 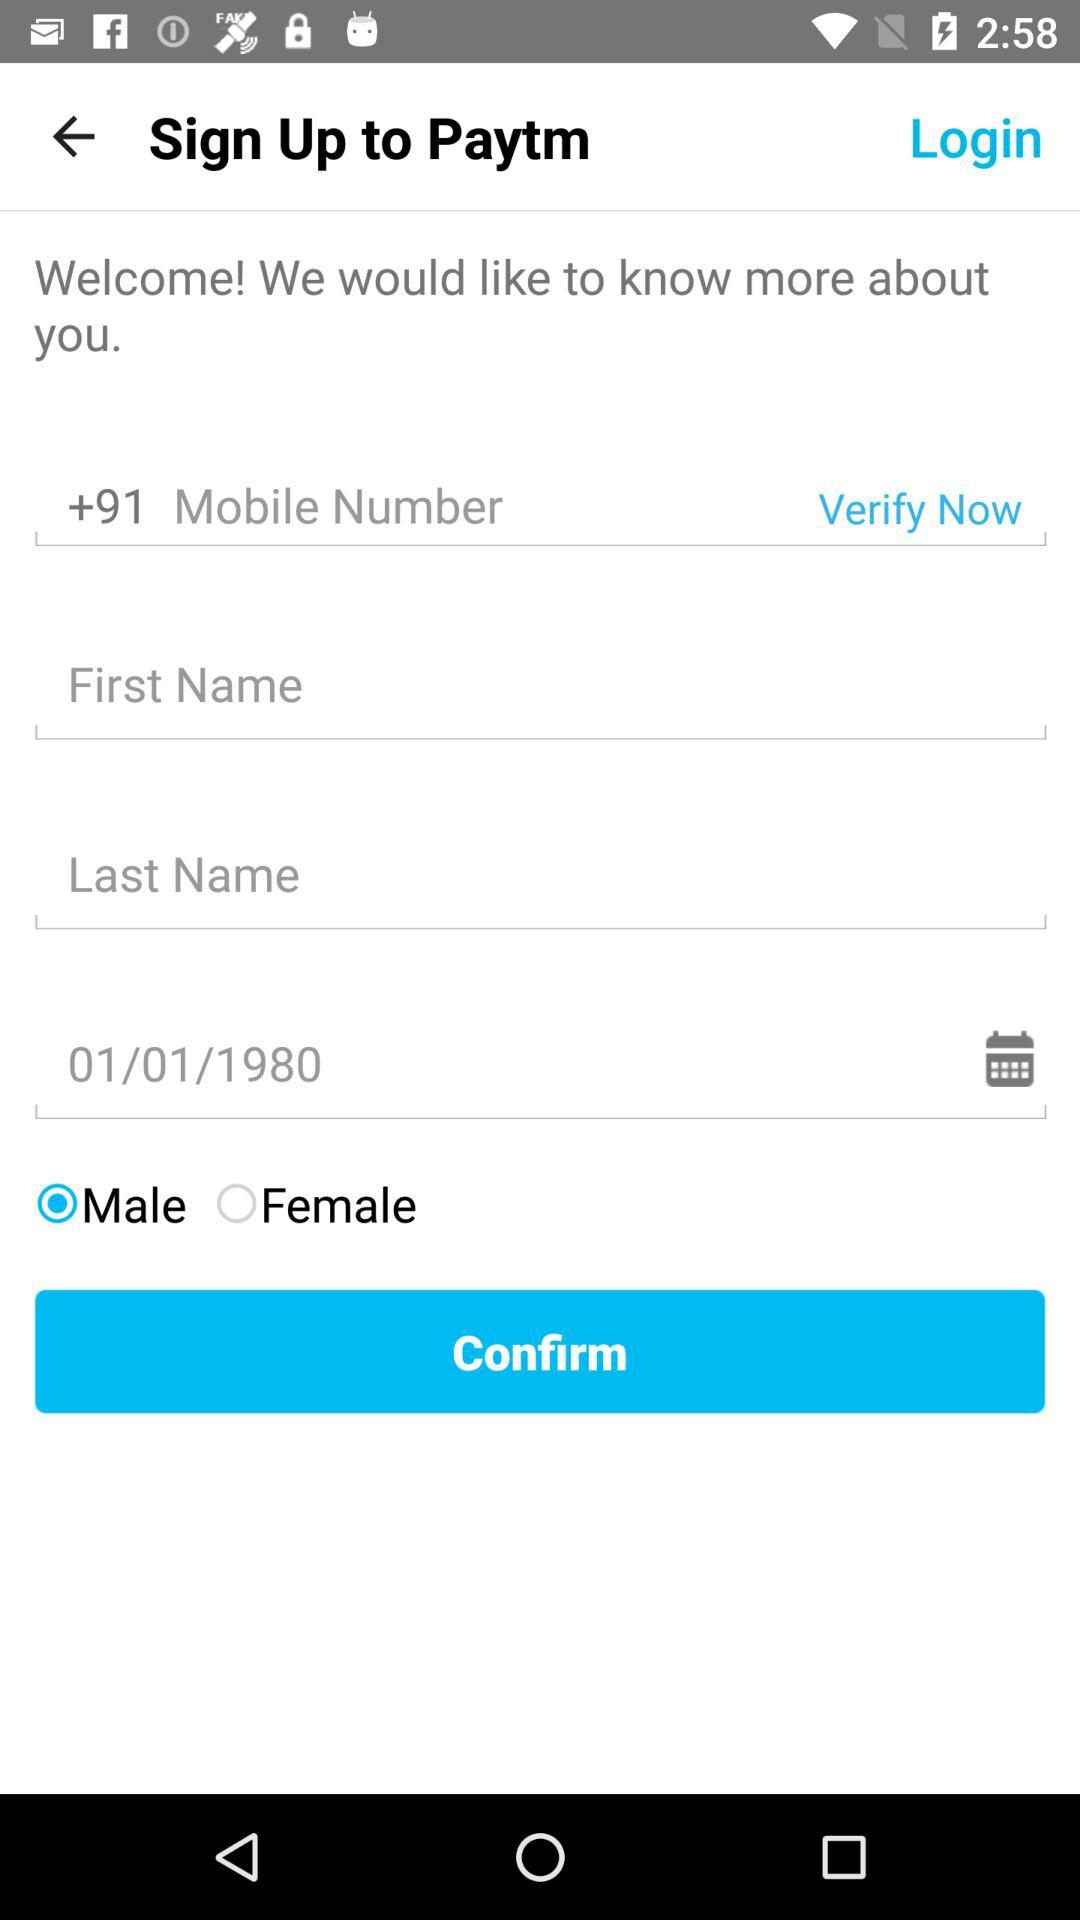 What do you see at coordinates (73, 136) in the screenshot?
I see `tap the icon above the welcome we would` at bounding box center [73, 136].